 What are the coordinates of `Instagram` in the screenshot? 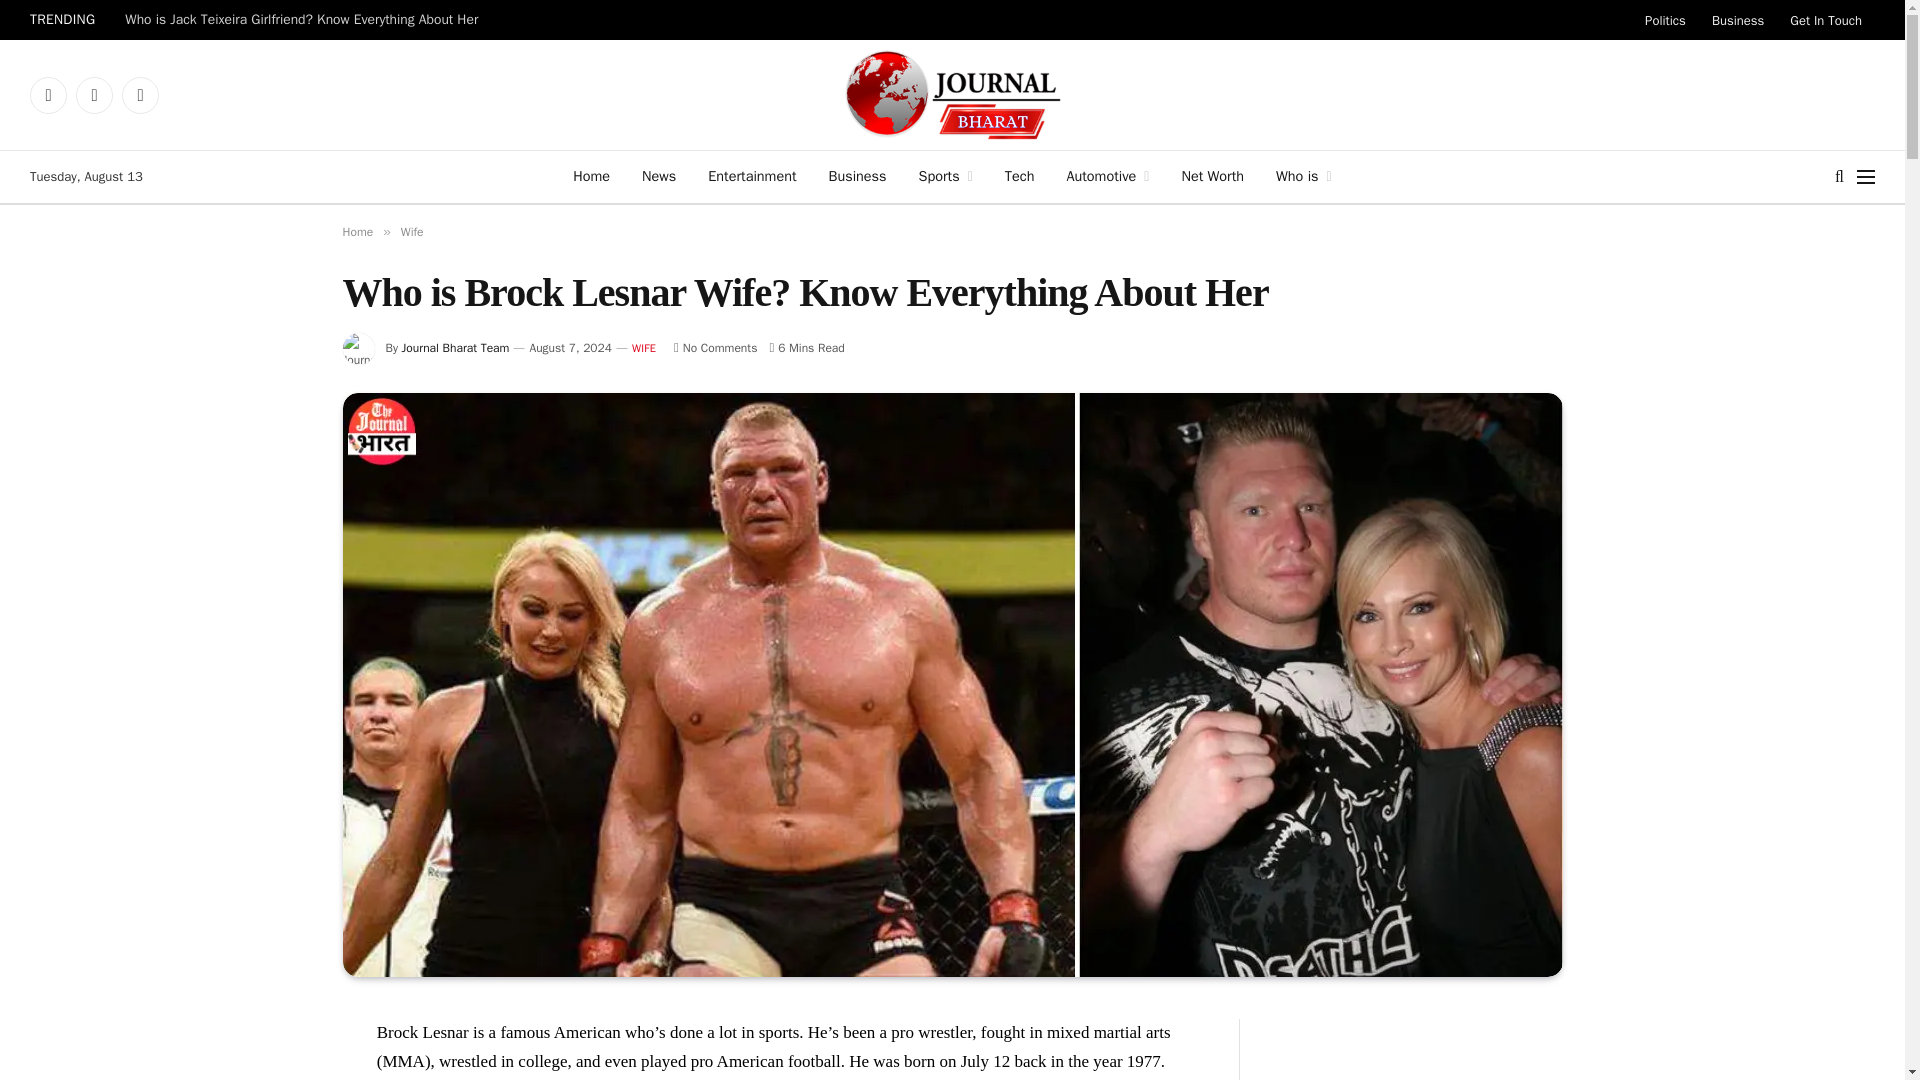 It's located at (140, 94).